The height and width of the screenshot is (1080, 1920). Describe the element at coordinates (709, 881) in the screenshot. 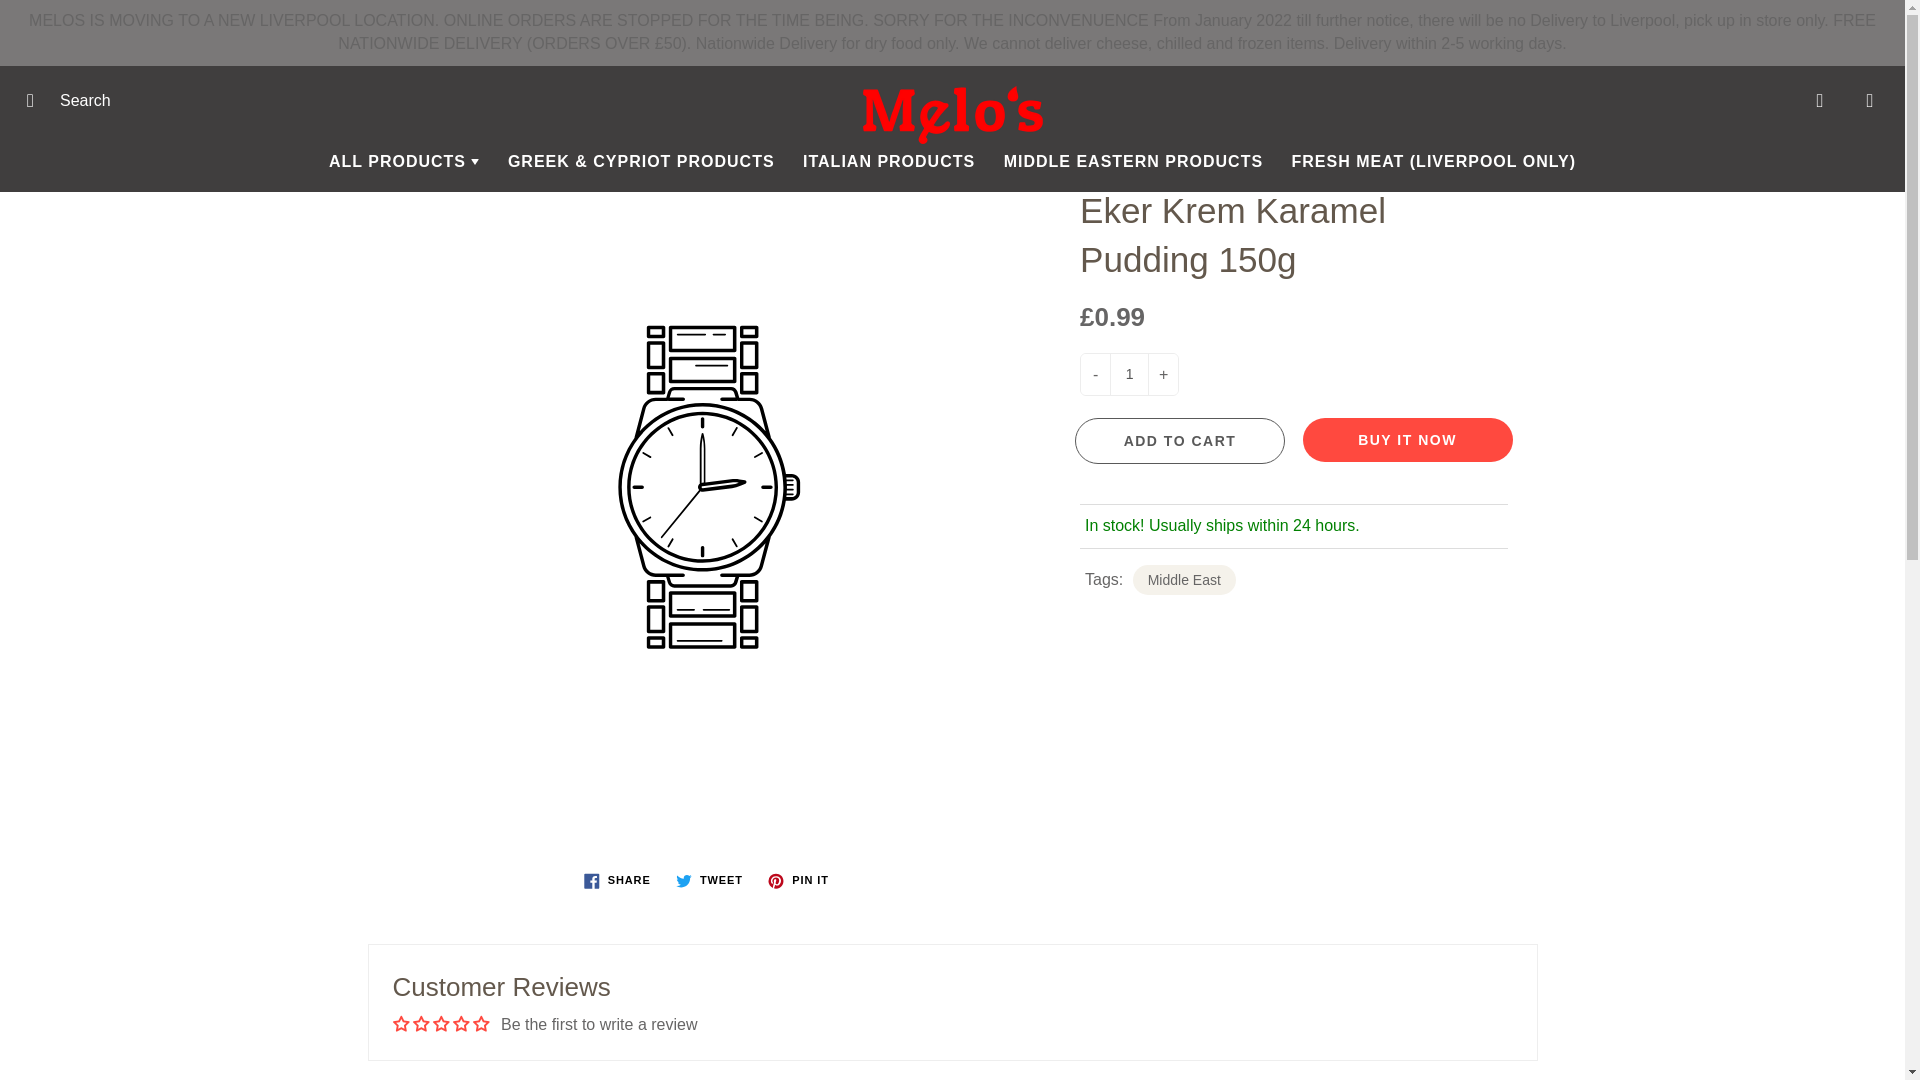

I see `Tweet on Twitter` at that location.